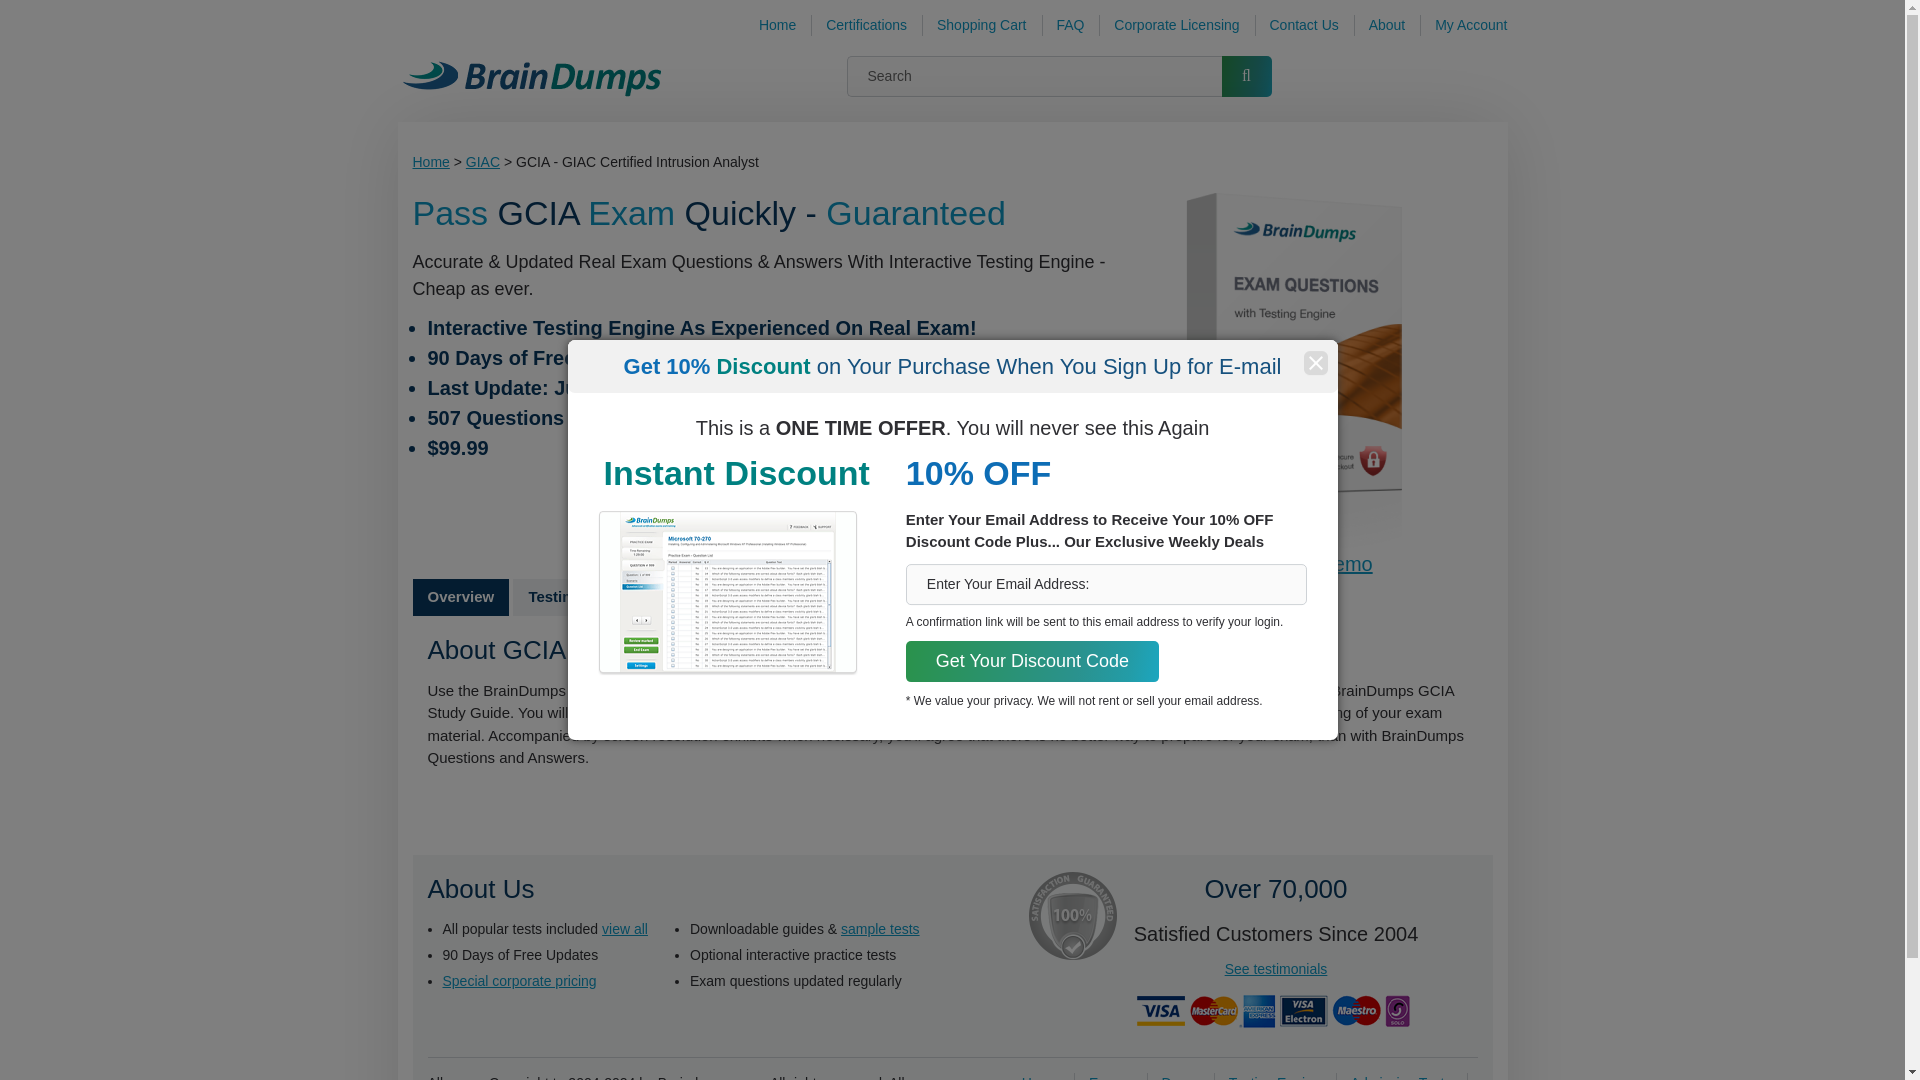 This screenshot has height=1080, width=1920. What do you see at coordinates (1386, 25) in the screenshot?
I see `About` at bounding box center [1386, 25].